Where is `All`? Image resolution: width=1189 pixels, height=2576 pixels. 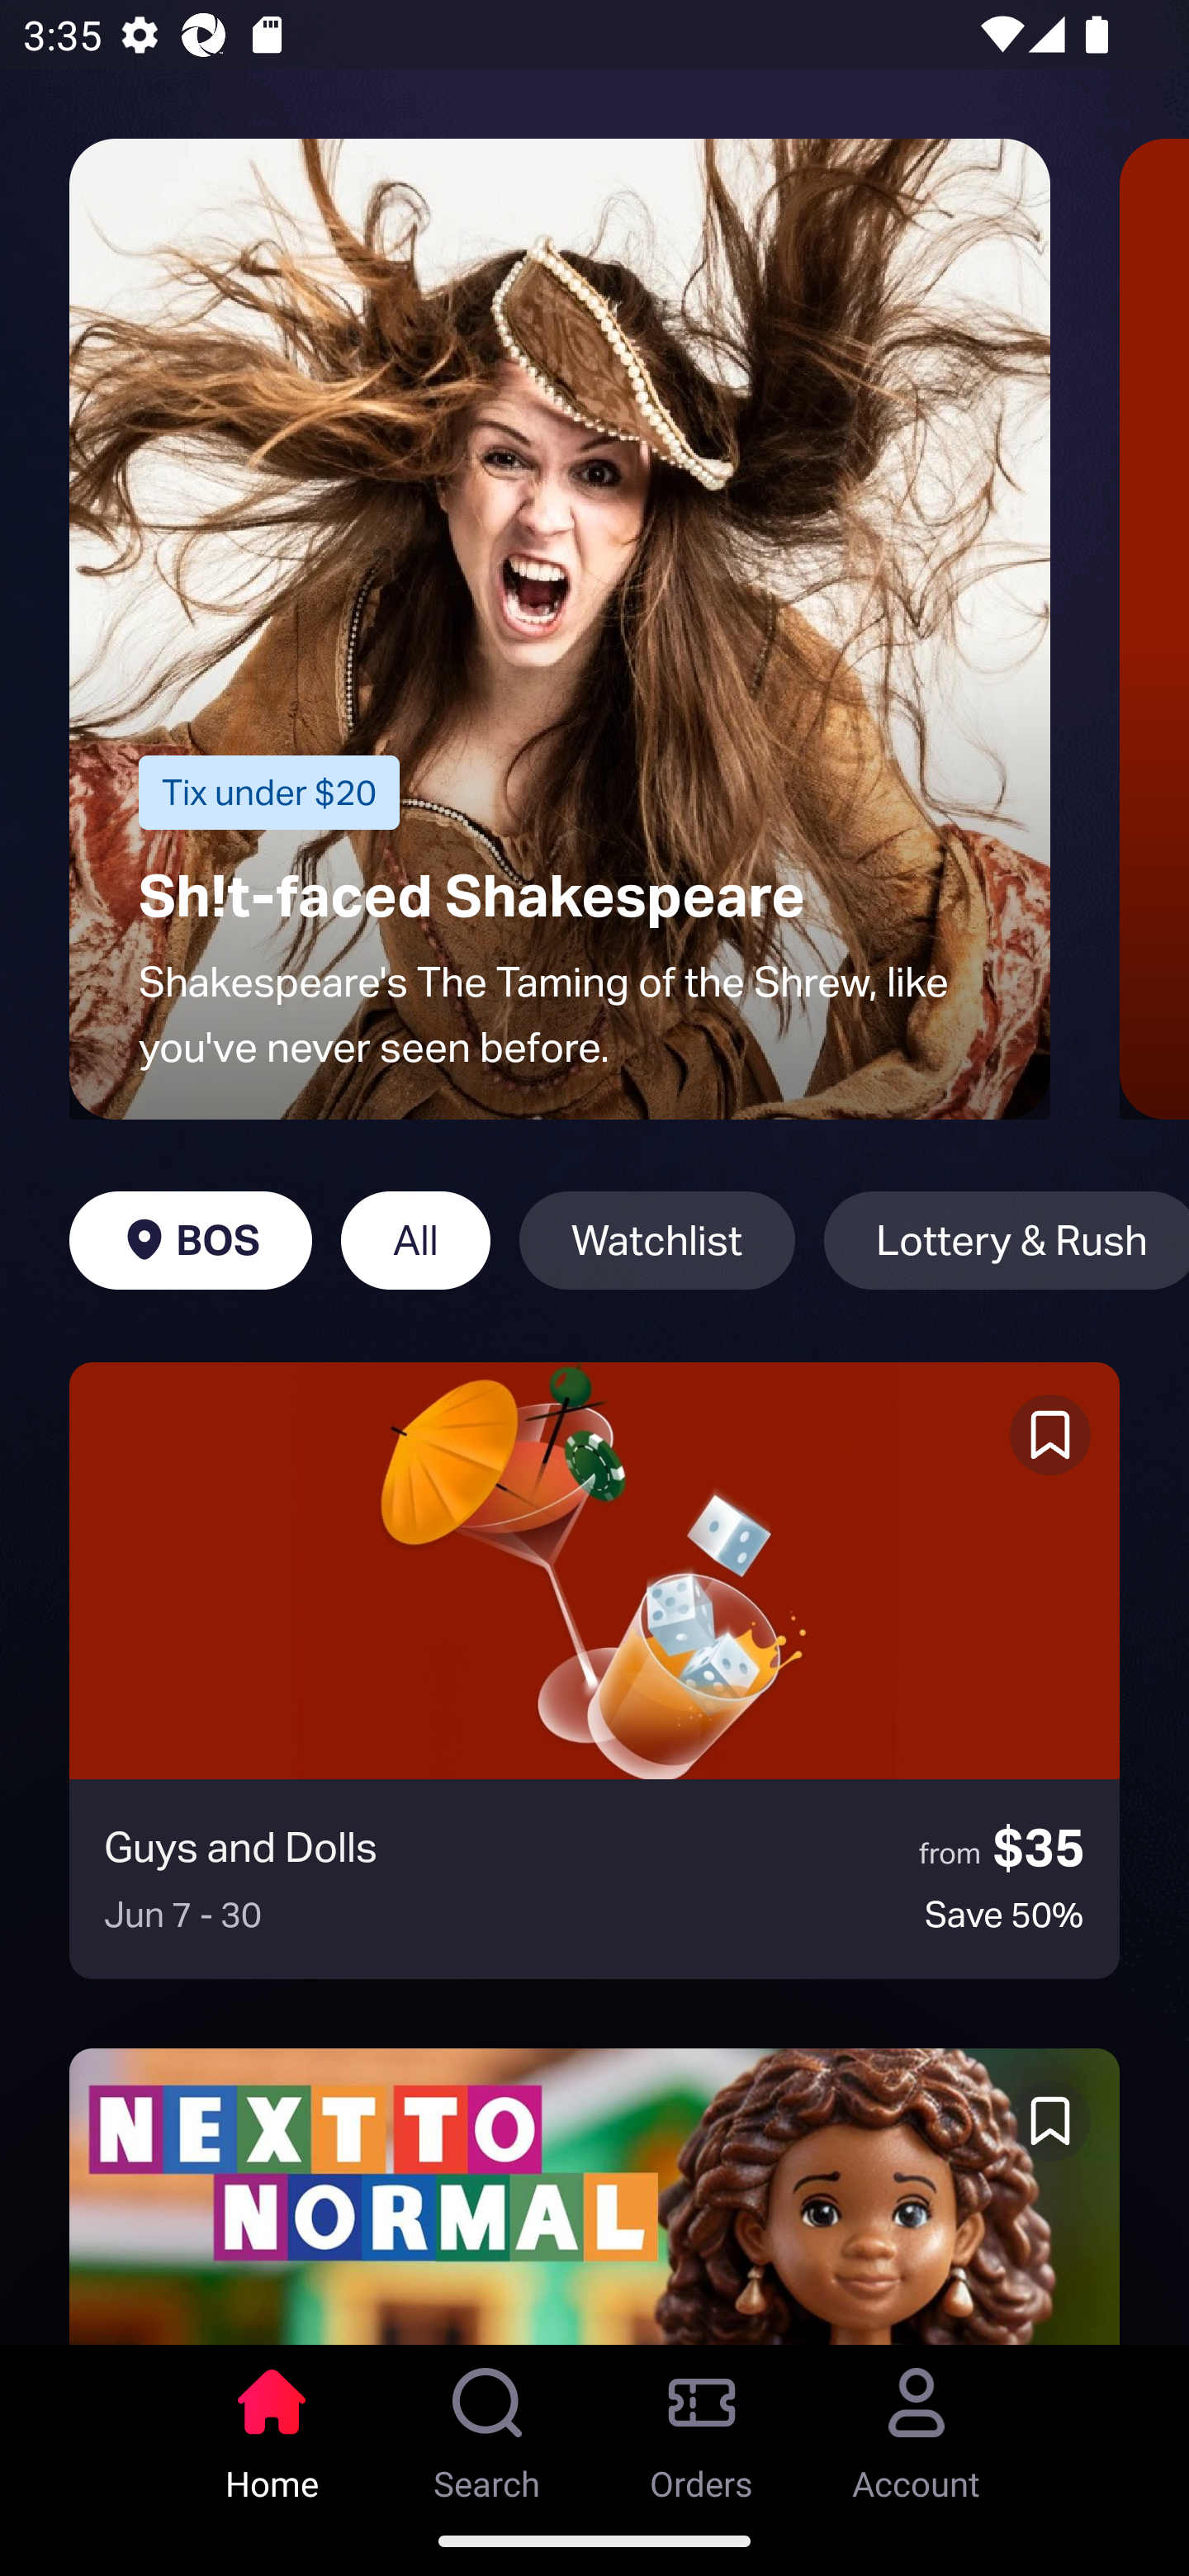
All is located at coordinates (415, 1240).